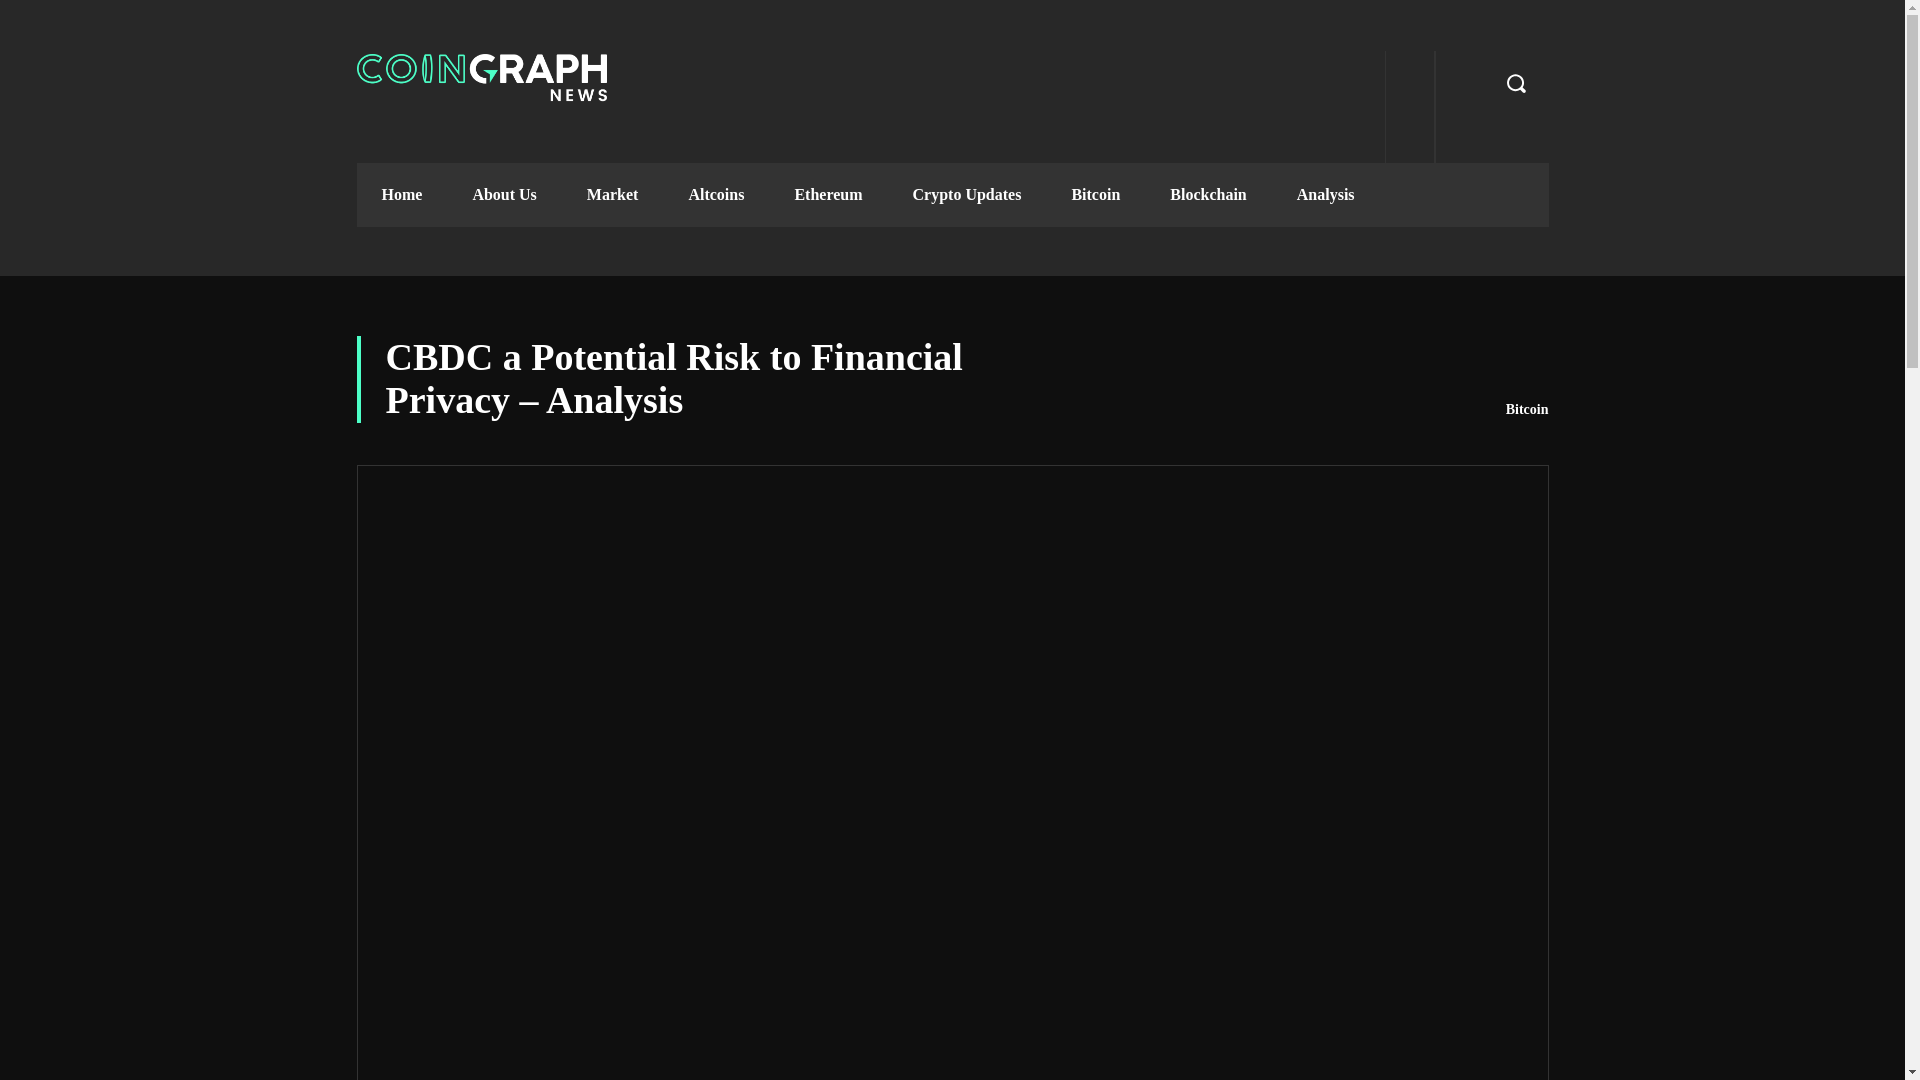 This screenshot has height=1080, width=1920. What do you see at coordinates (401, 194) in the screenshot?
I see `Home` at bounding box center [401, 194].